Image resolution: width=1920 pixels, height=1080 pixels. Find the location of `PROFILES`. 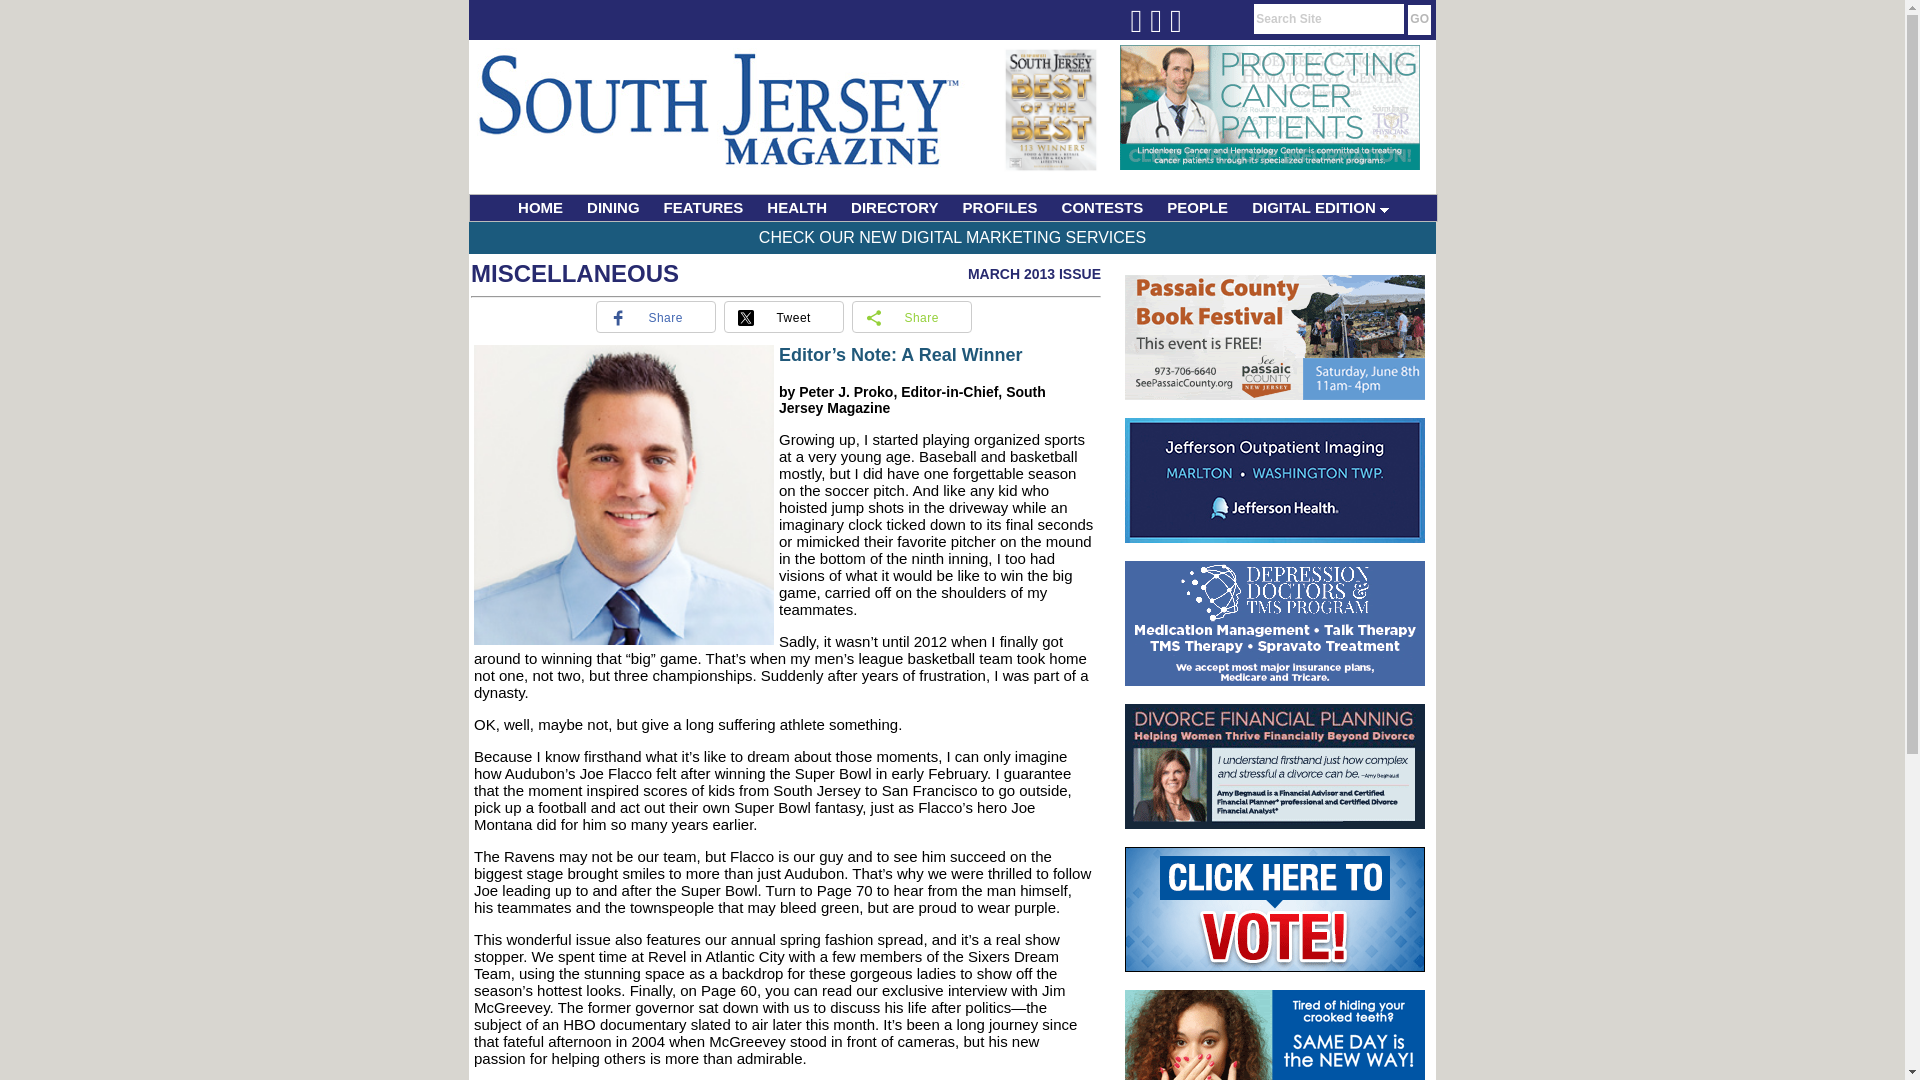

PROFILES is located at coordinates (1000, 208).